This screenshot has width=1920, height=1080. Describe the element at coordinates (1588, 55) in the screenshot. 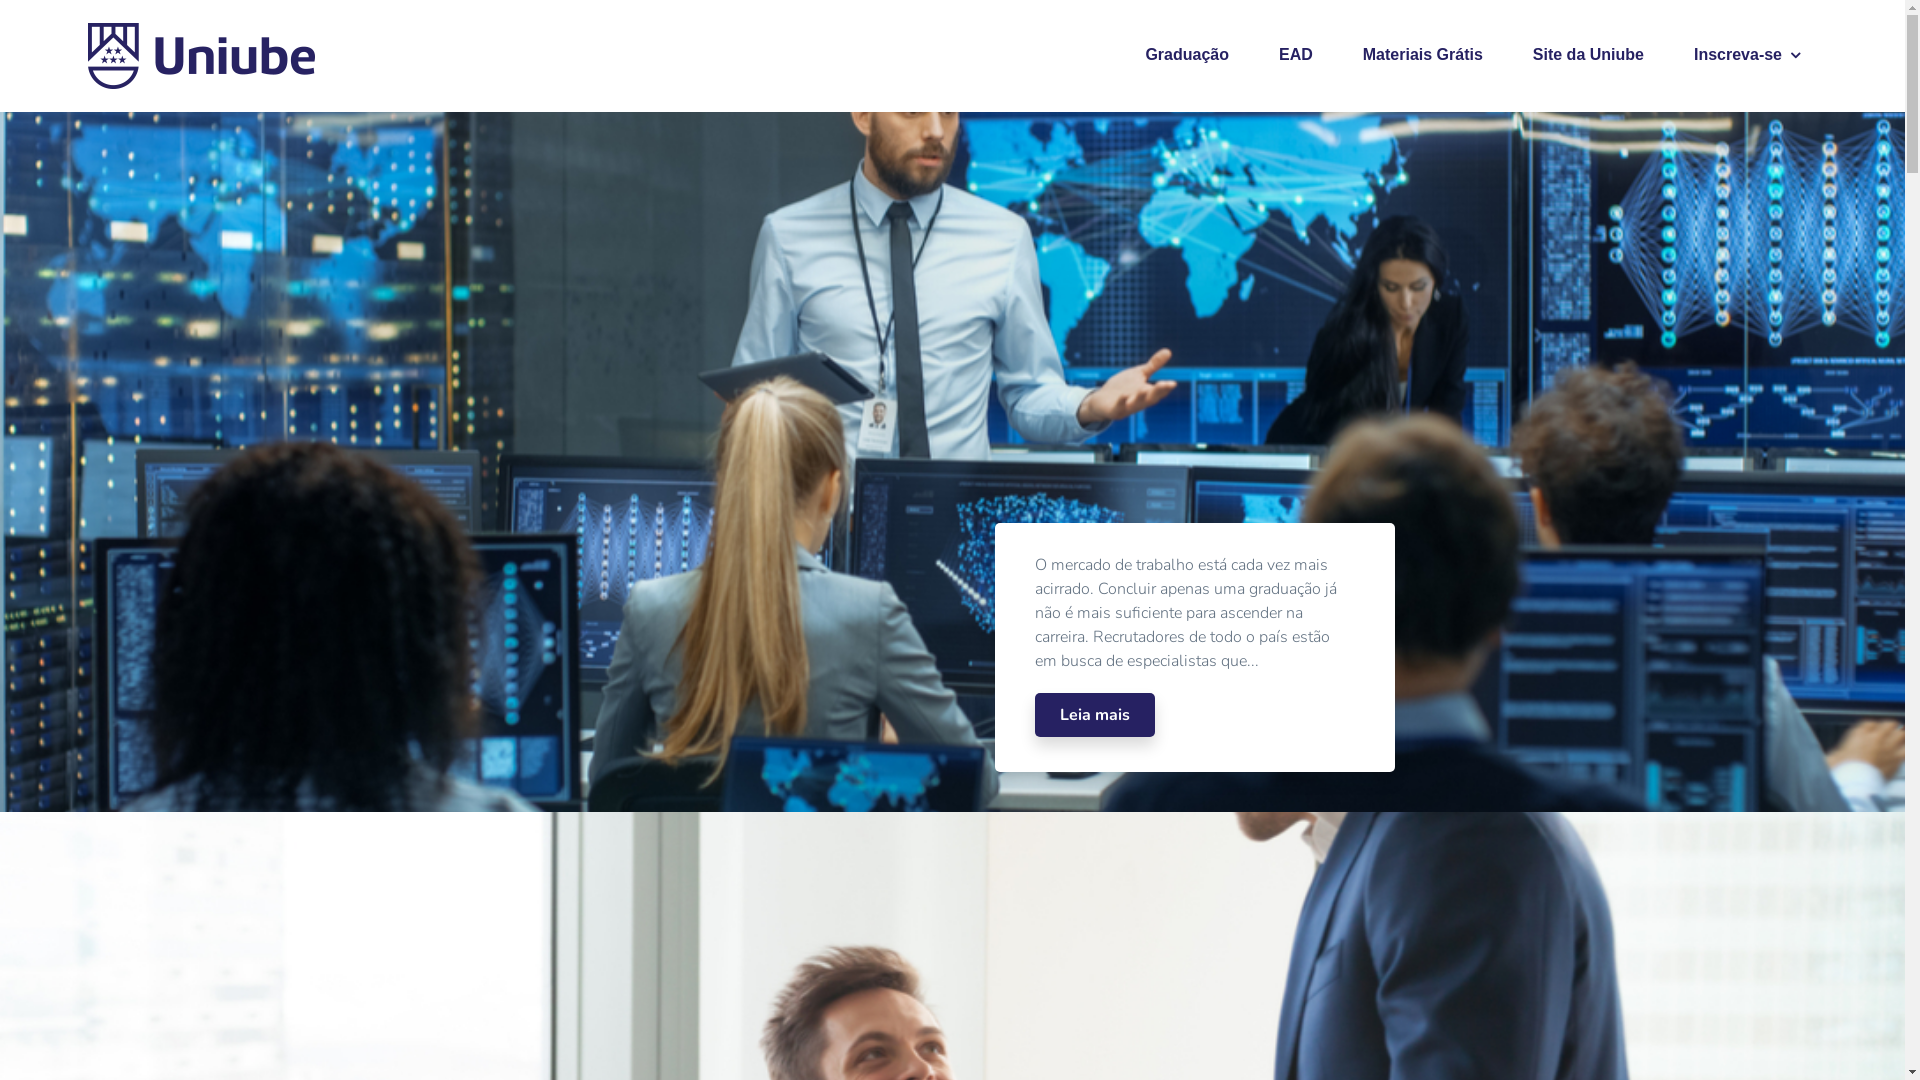

I see `Site da Uniube` at that location.